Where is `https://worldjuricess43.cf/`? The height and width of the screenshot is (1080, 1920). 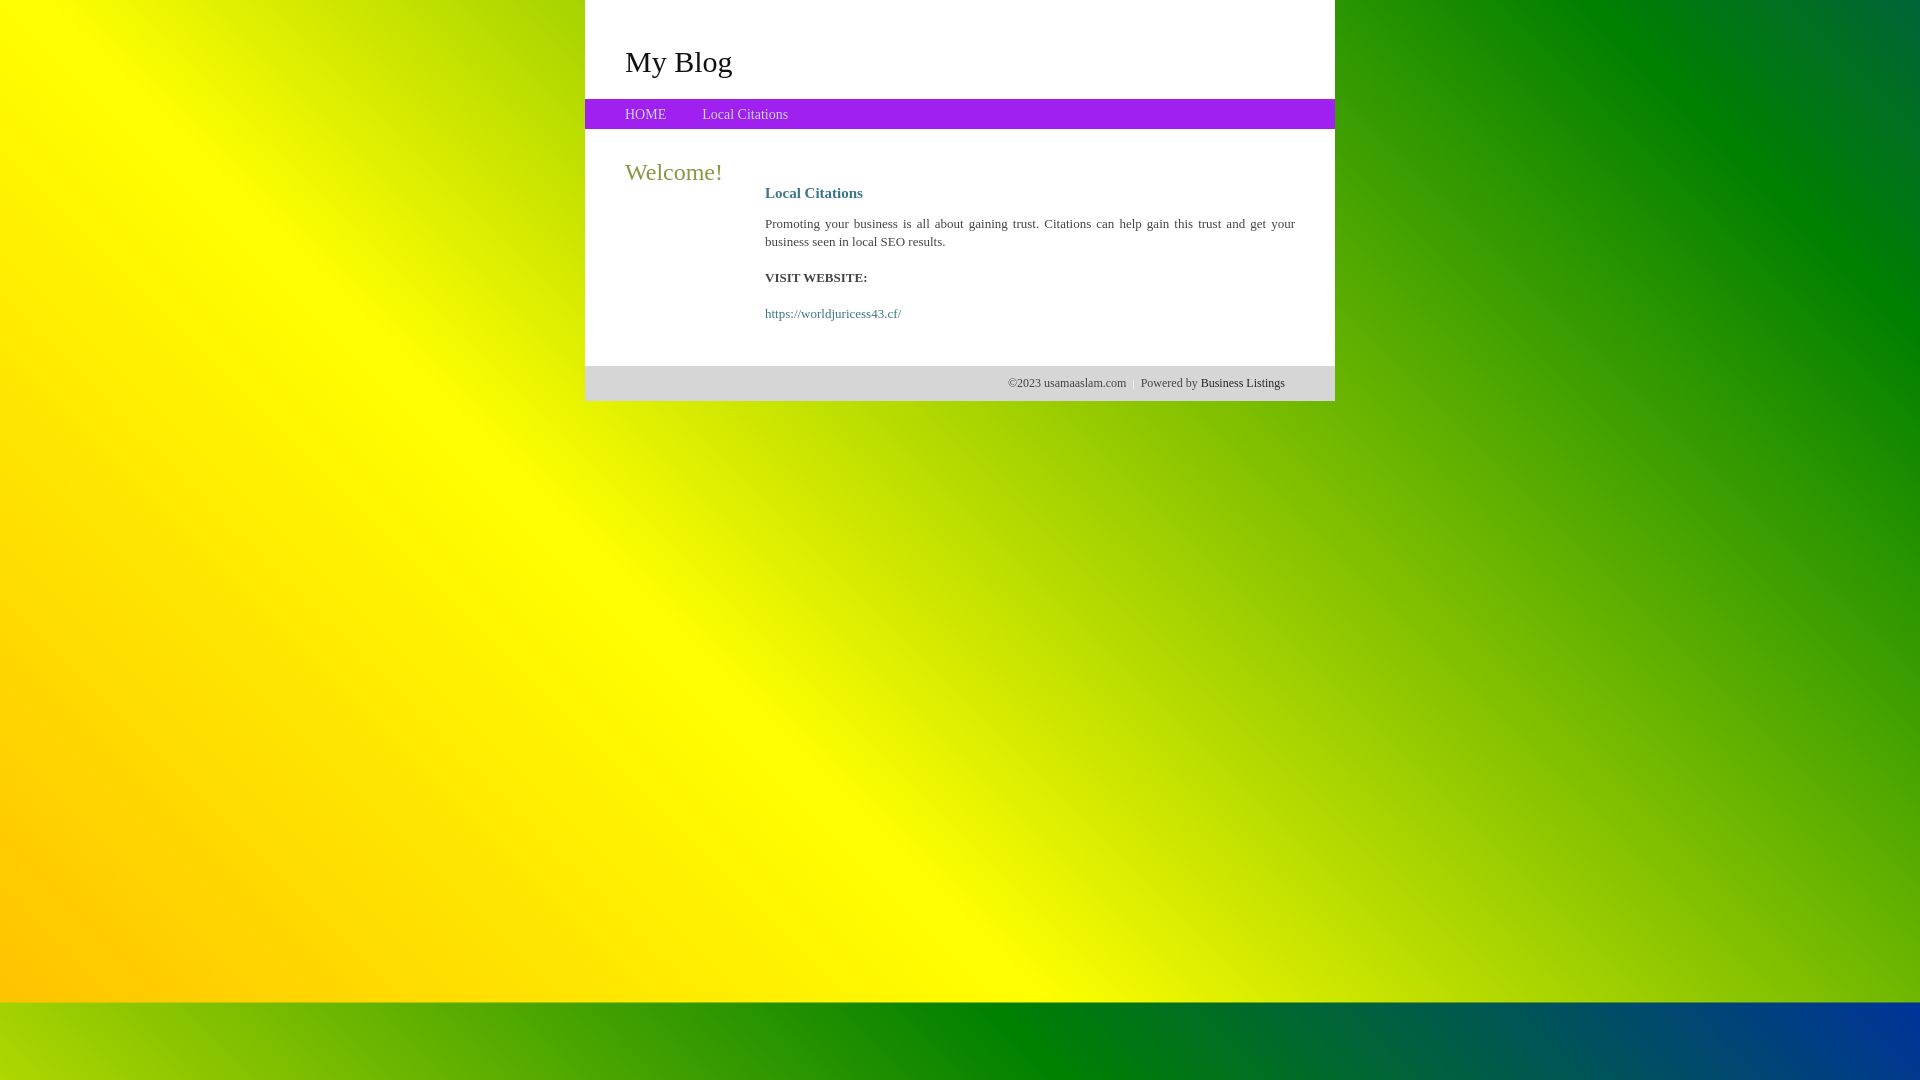
https://worldjuricess43.cf/ is located at coordinates (833, 314).